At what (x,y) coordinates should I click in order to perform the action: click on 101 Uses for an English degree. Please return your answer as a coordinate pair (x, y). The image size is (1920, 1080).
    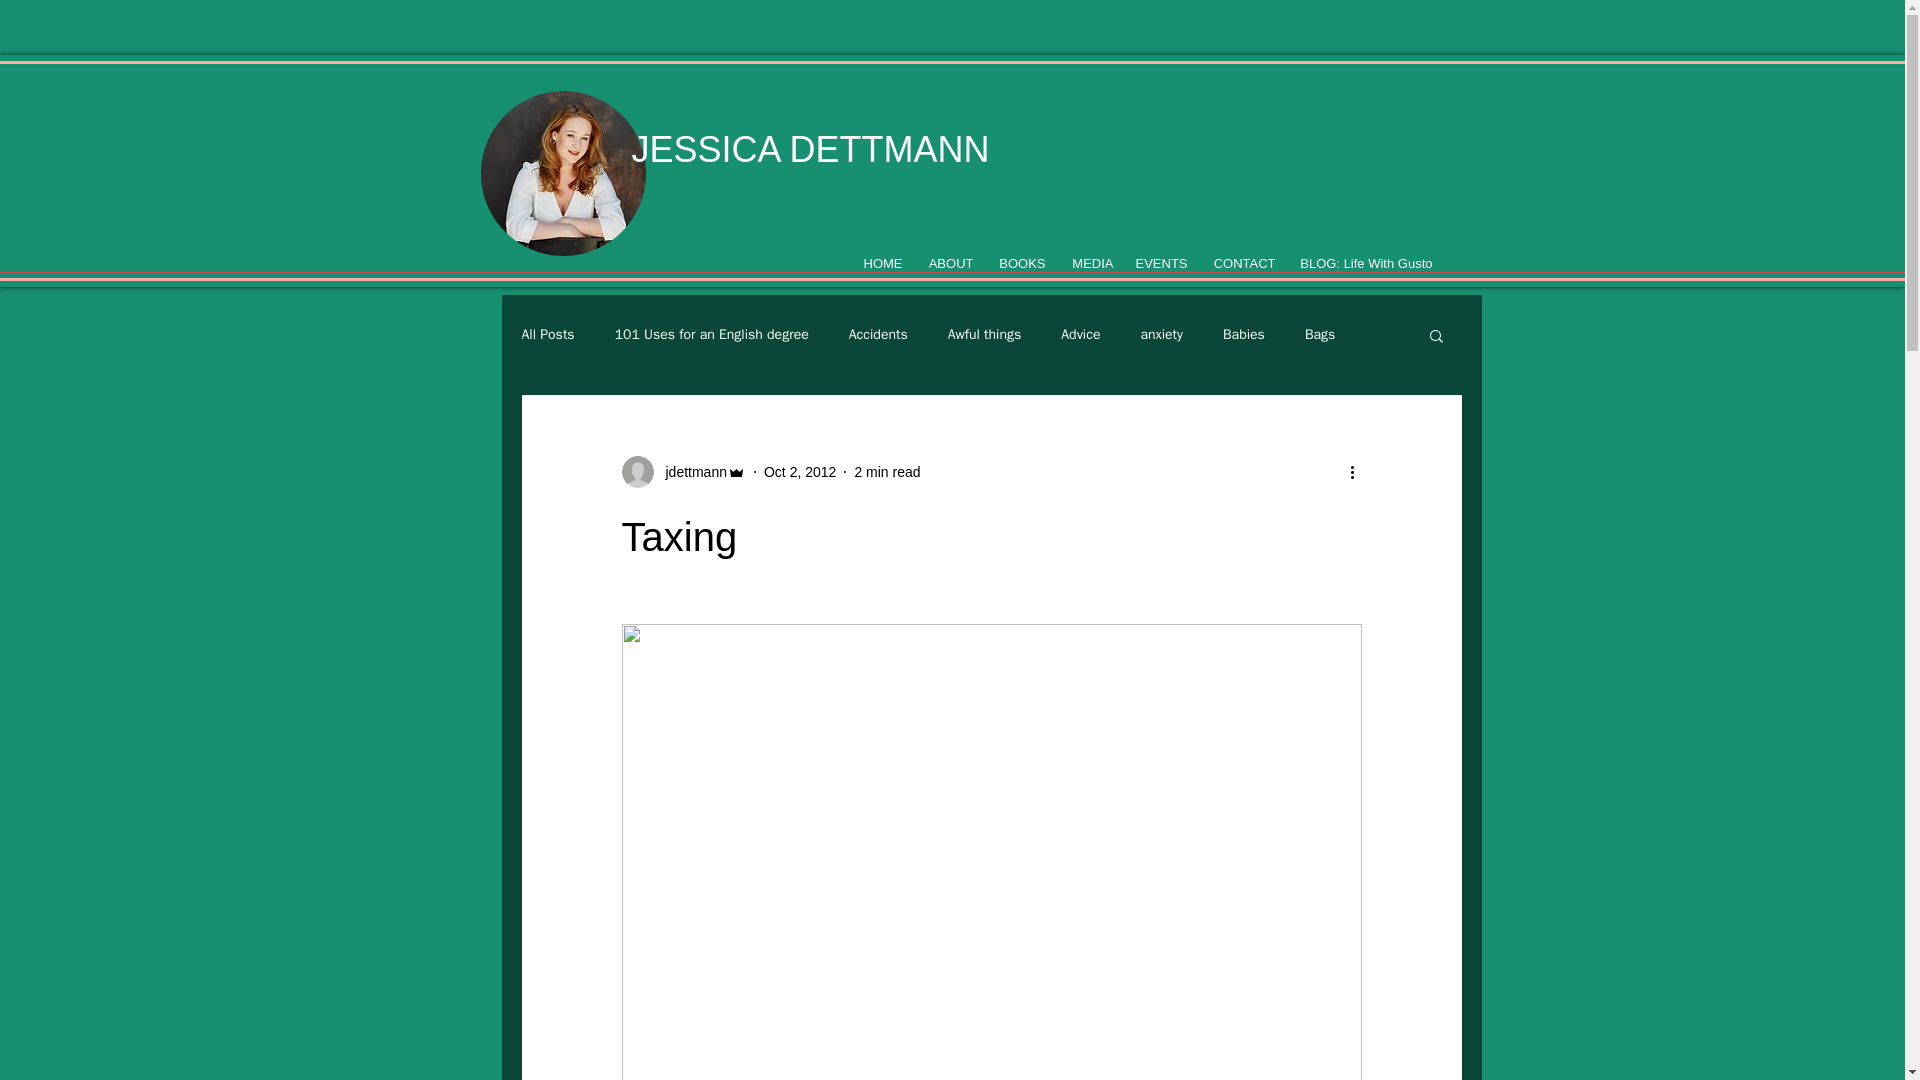
    Looking at the image, I should click on (711, 335).